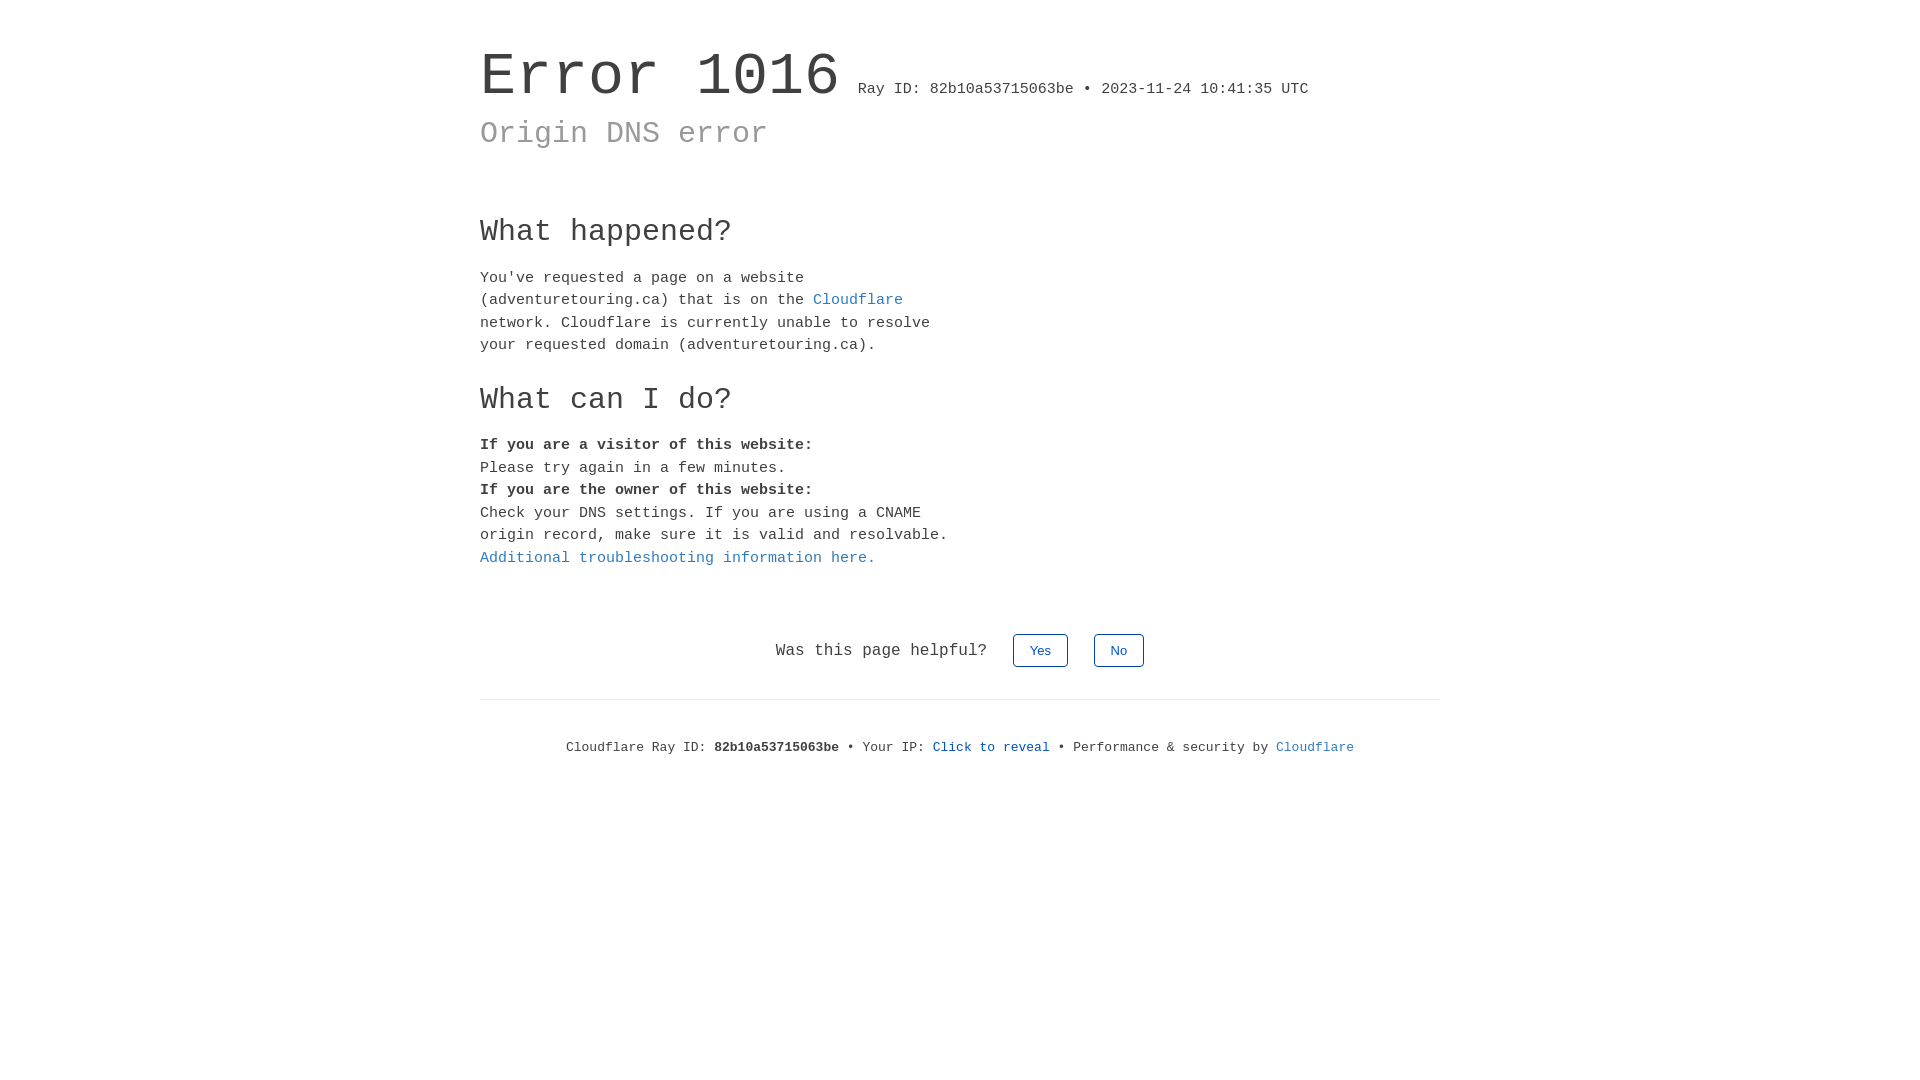  I want to click on Cloudflare, so click(858, 300).